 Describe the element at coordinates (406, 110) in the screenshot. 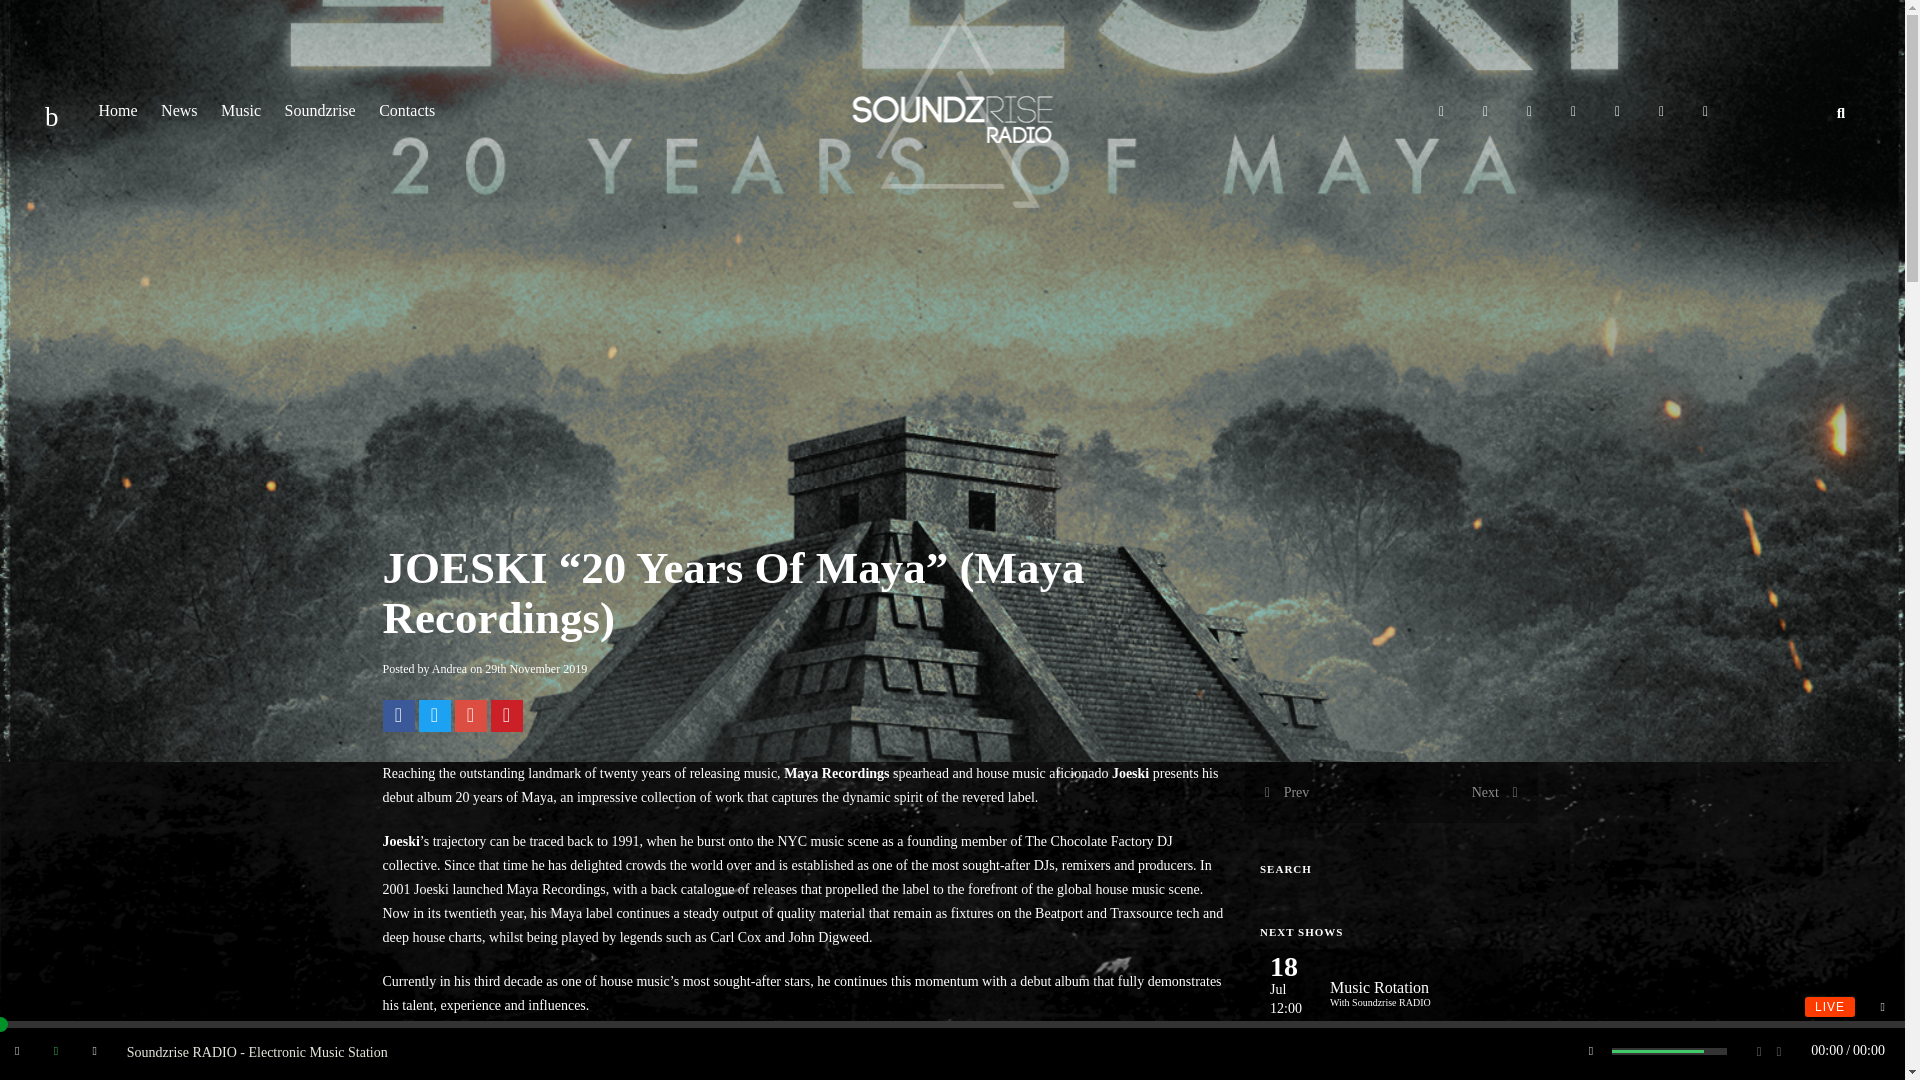

I see `Contacts` at that location.